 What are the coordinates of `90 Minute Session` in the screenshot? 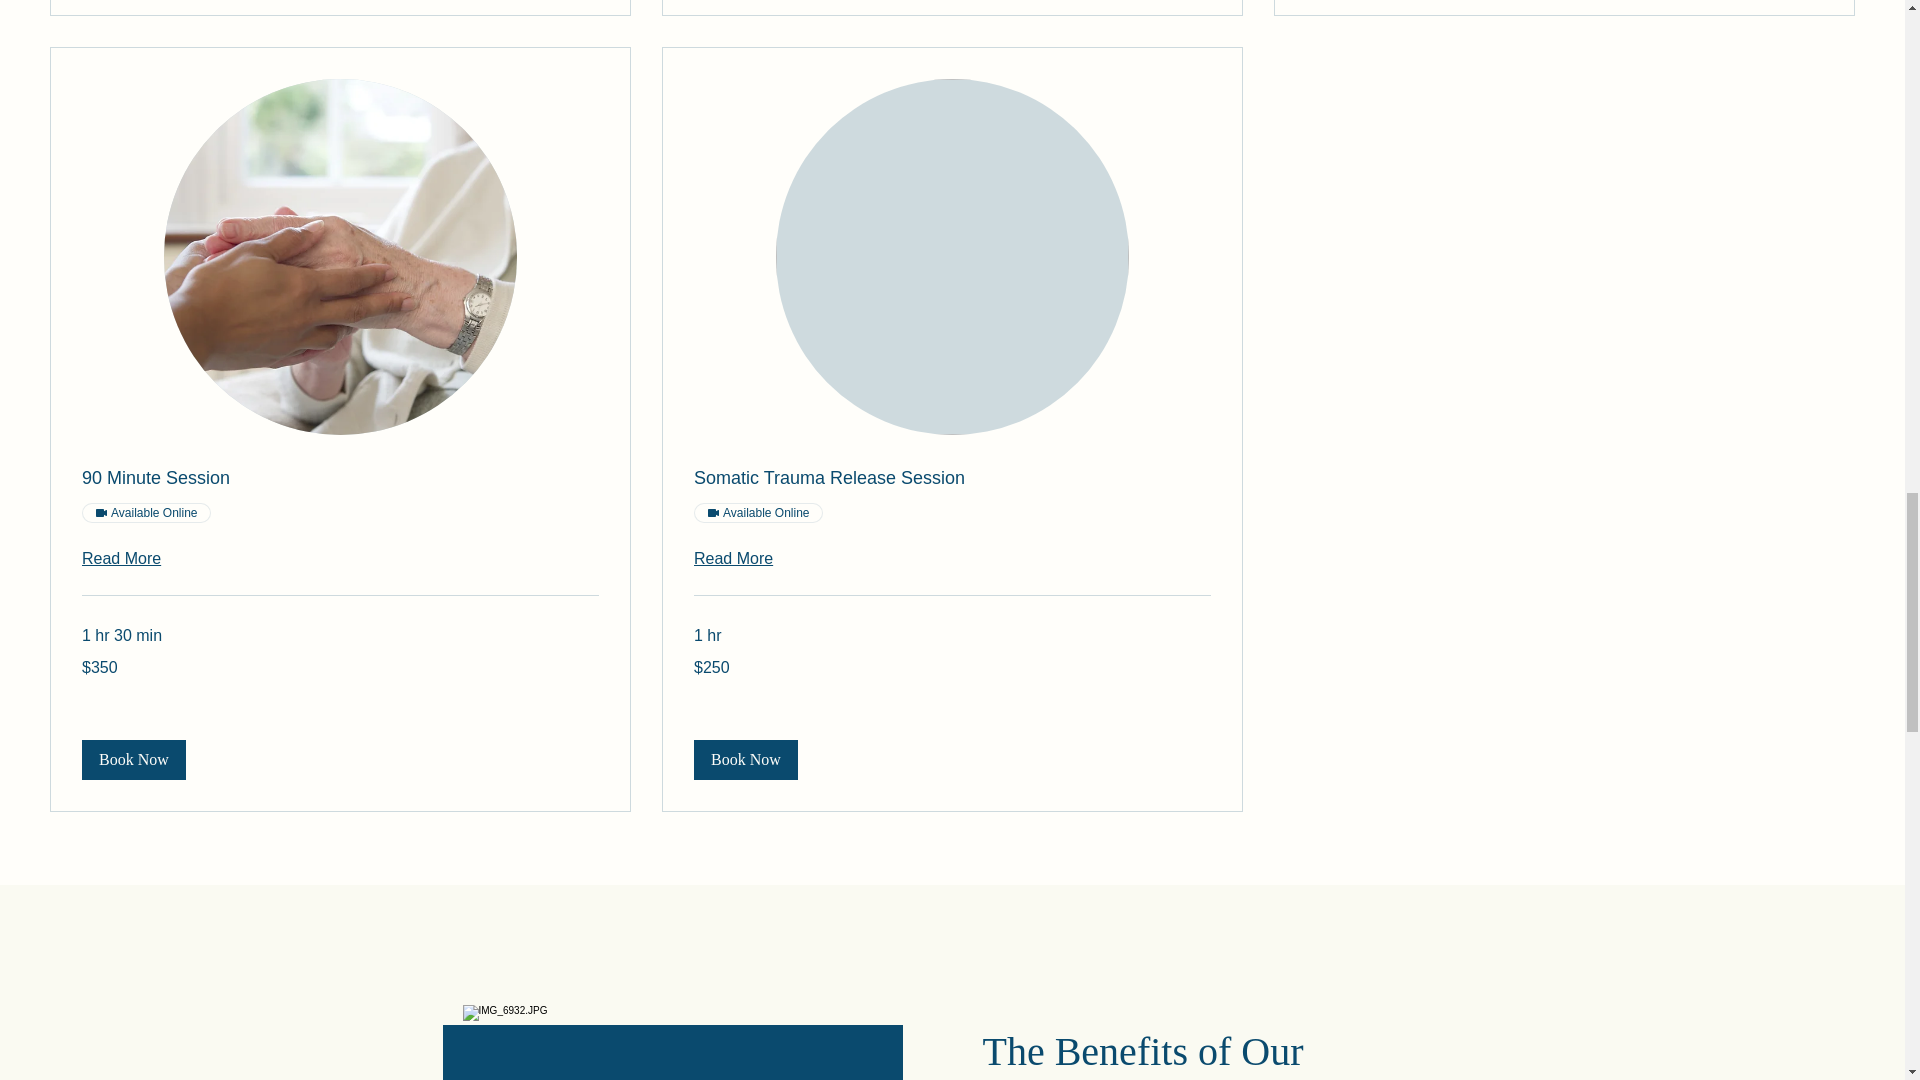 It's located at (340, 478).